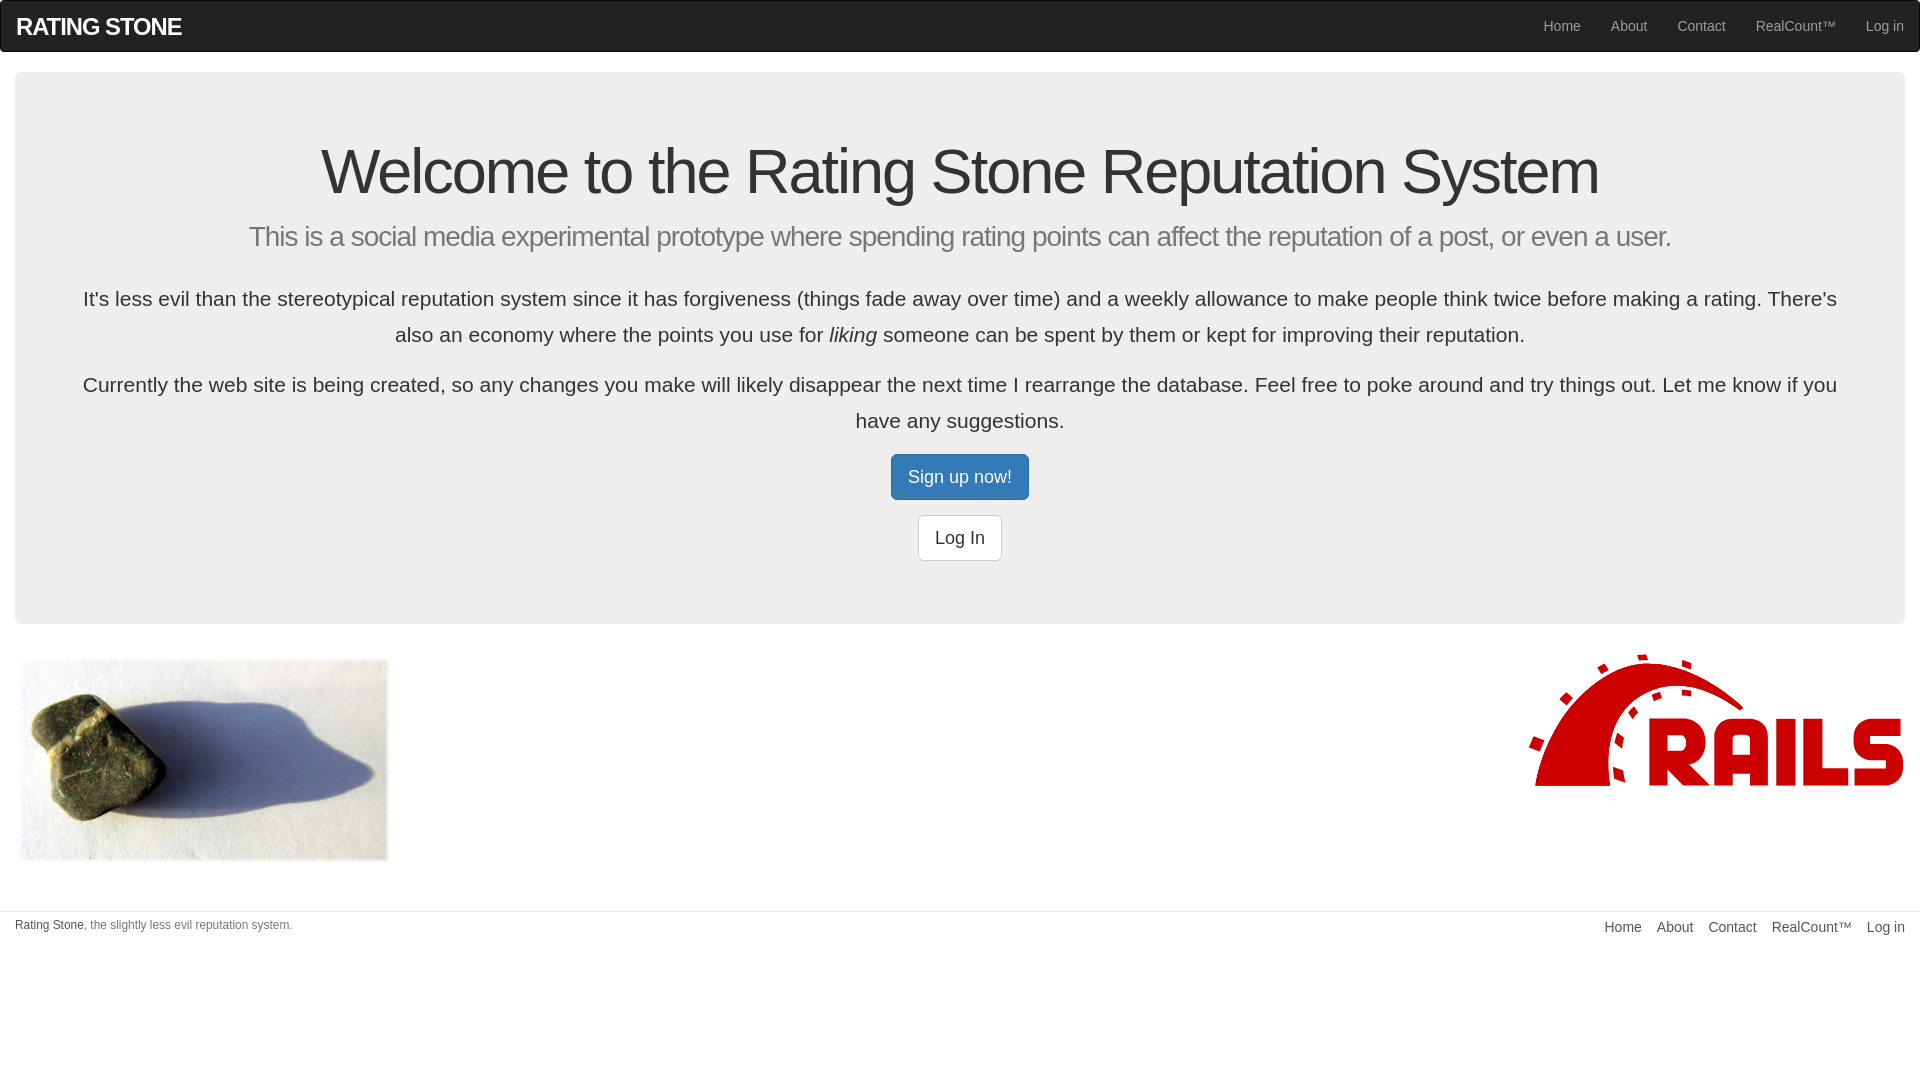  Describe the element at coordinates (1630, 26) in the screenshot. I see `About` at that location.